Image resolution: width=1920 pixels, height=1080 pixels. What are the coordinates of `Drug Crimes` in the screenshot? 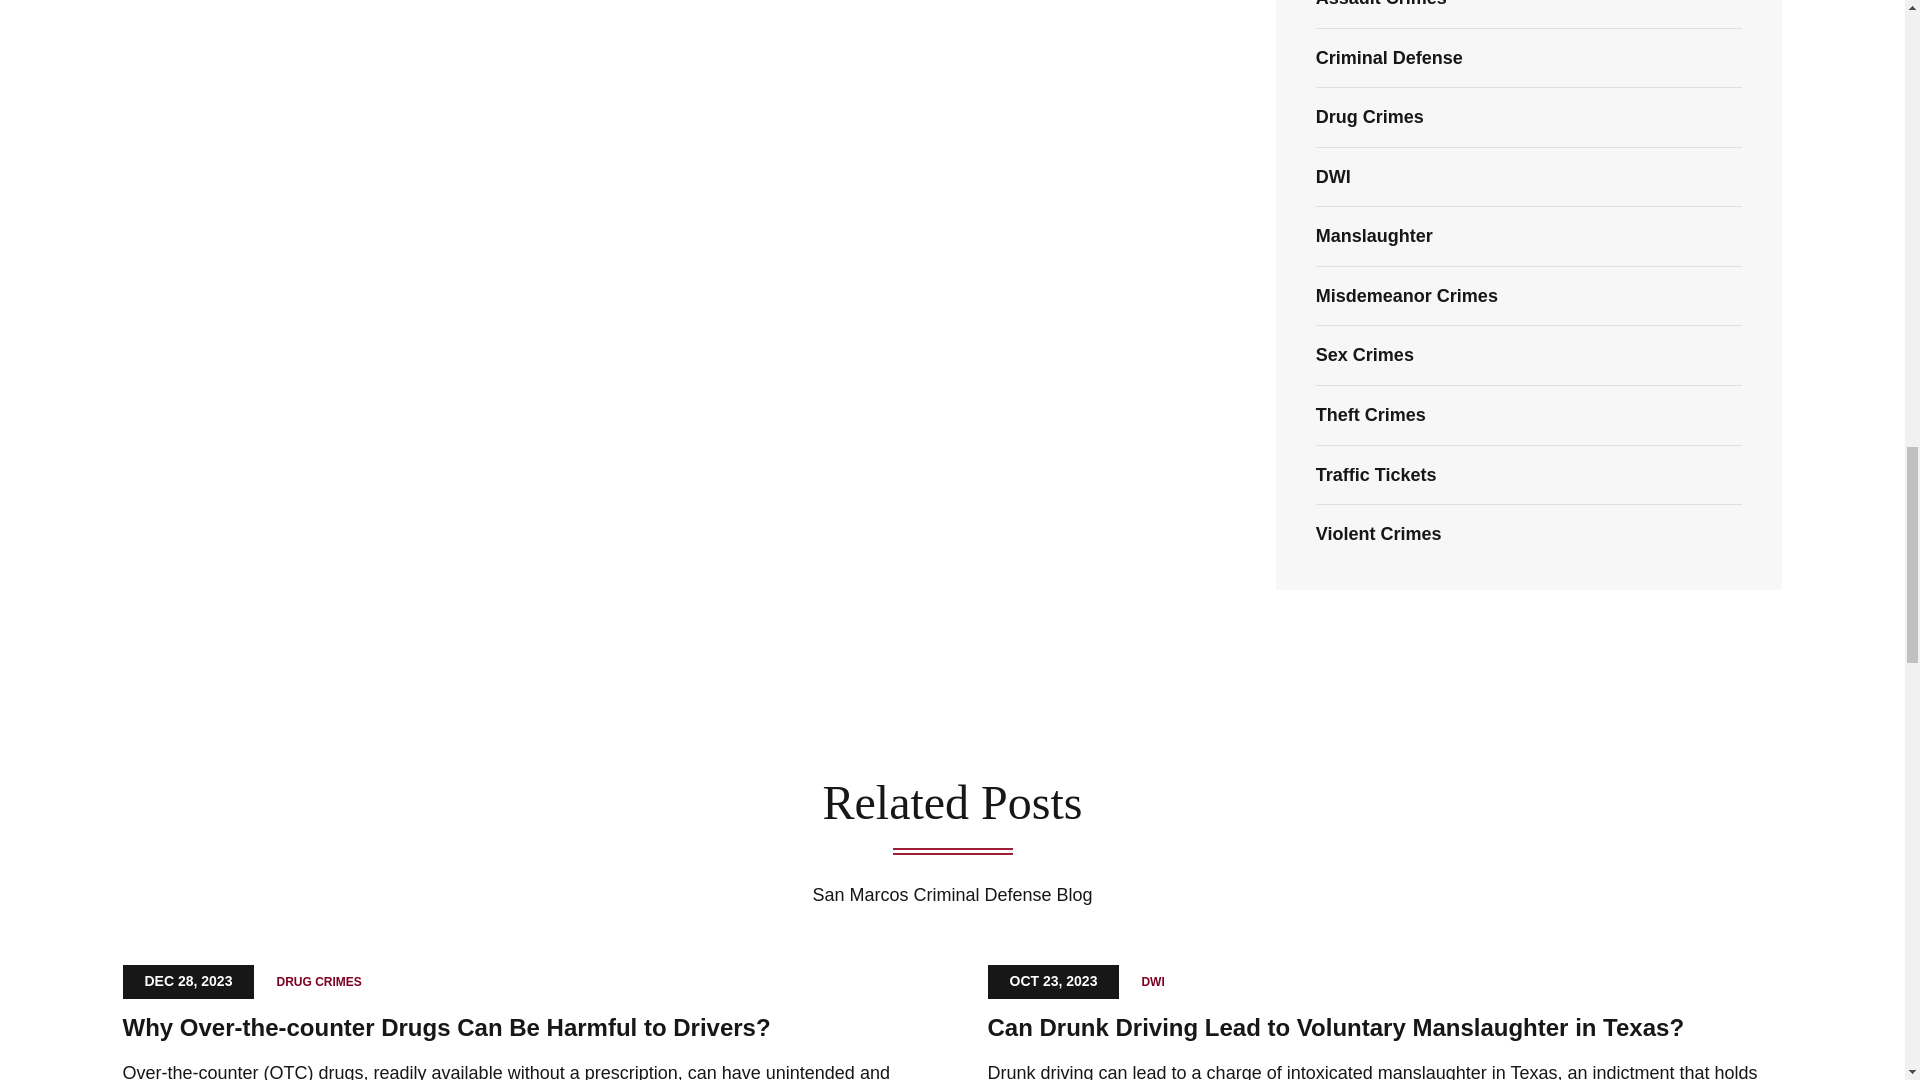 It's located at (1370, 116).